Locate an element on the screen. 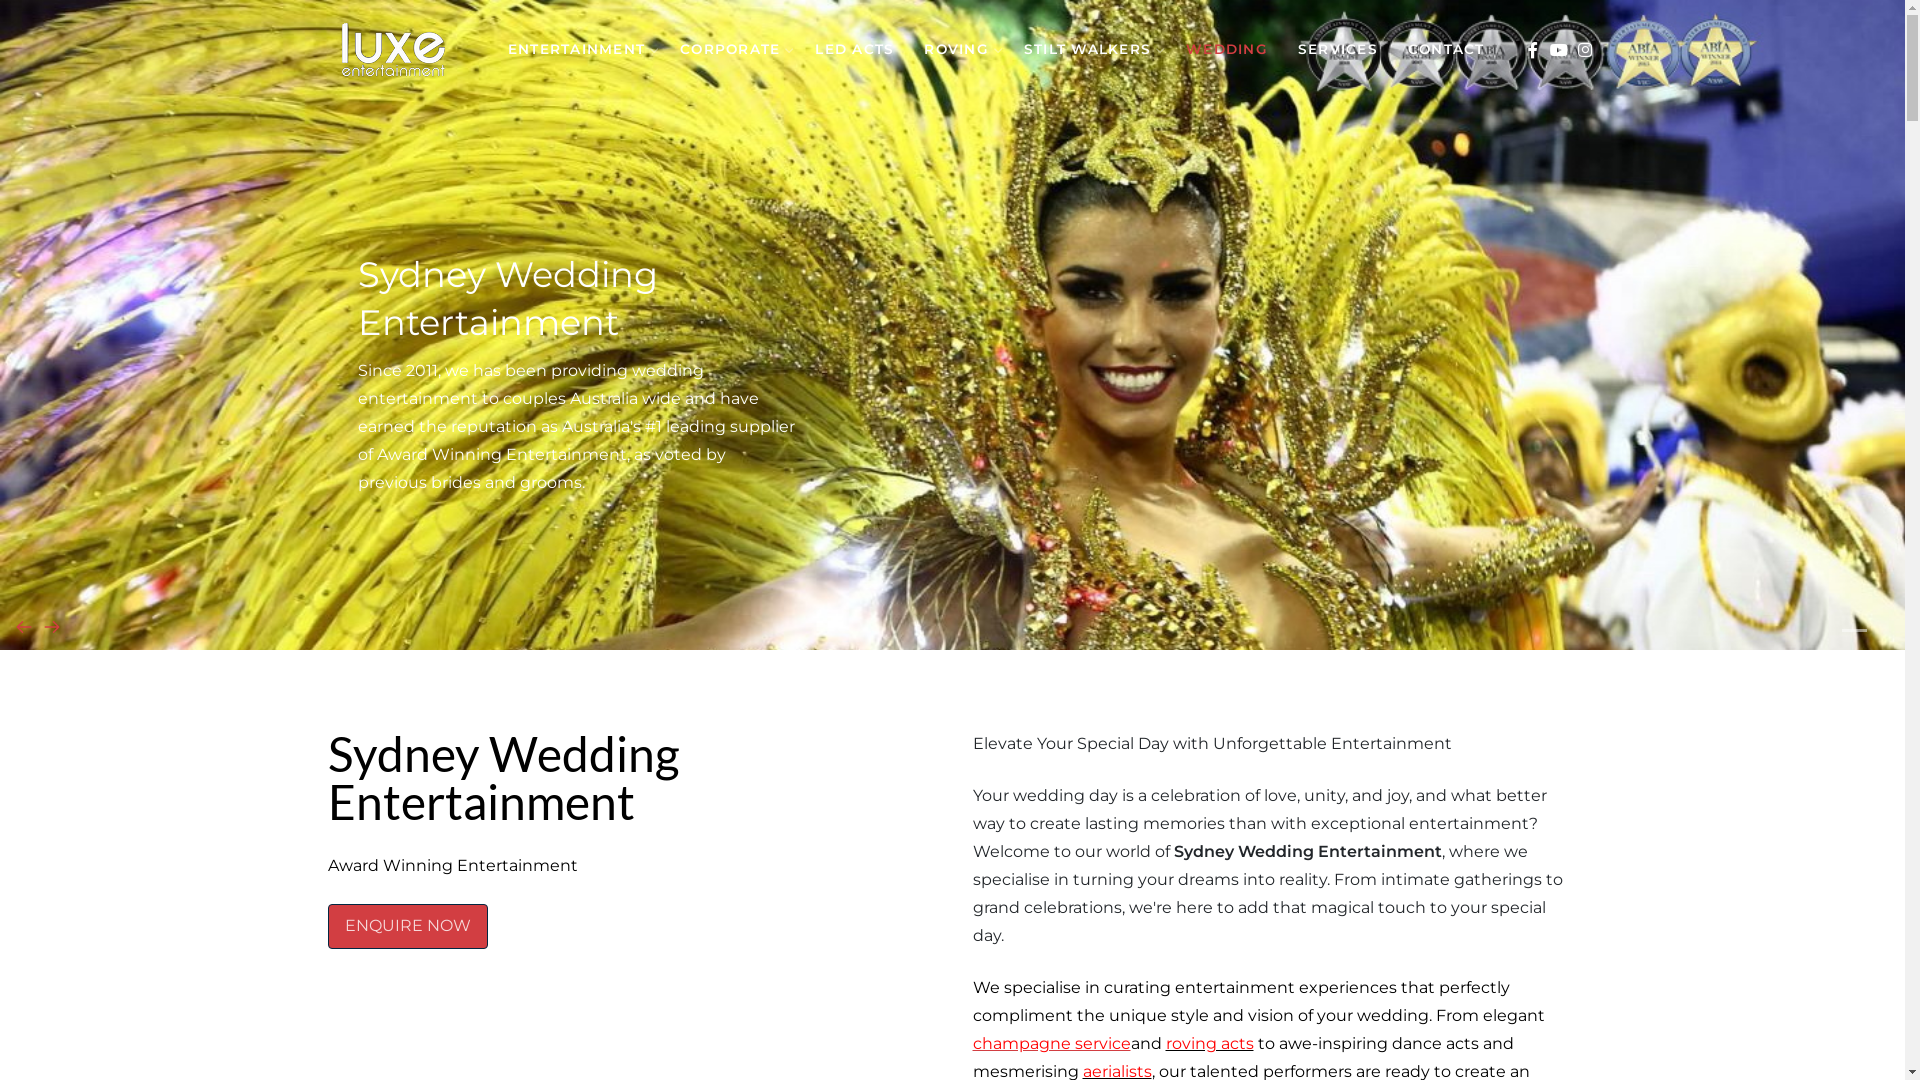 This screenshot has width=1920, height=1080. Luxe Entertainment is located at coordinates (393, 48).